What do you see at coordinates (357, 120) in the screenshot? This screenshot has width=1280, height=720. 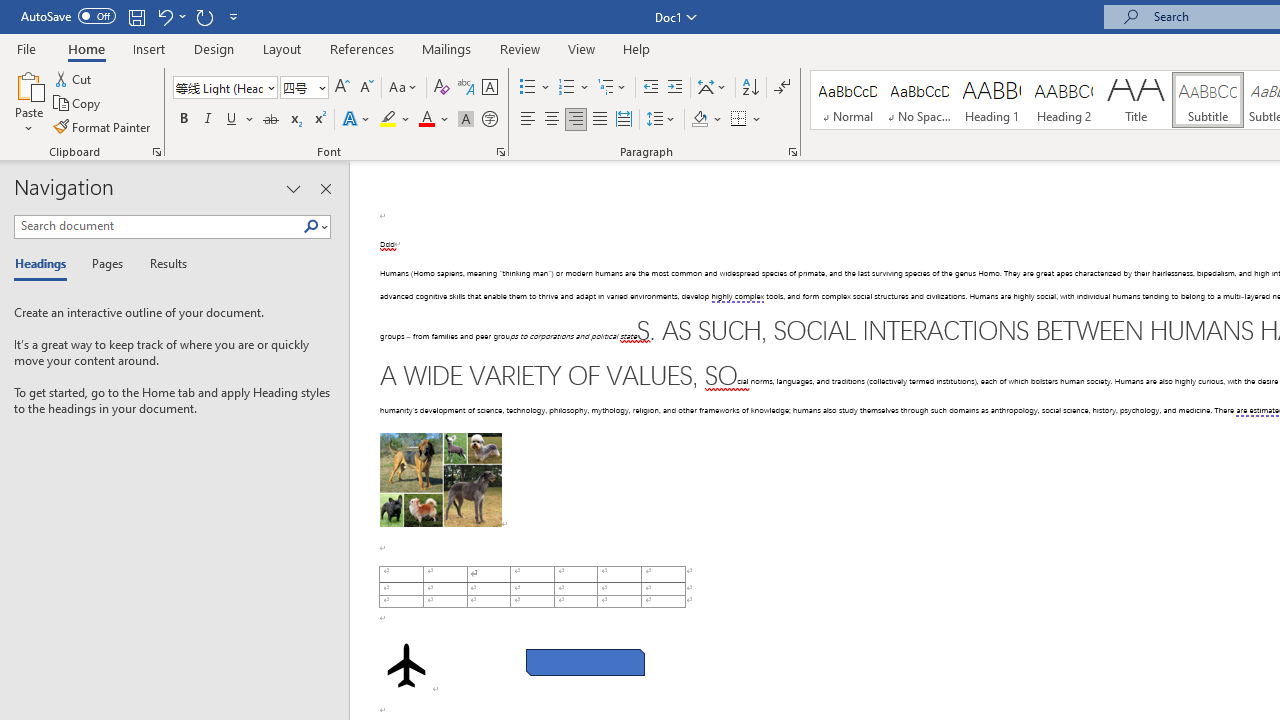 I see `Text Effects and Typography` at bounding box center [357, 120].